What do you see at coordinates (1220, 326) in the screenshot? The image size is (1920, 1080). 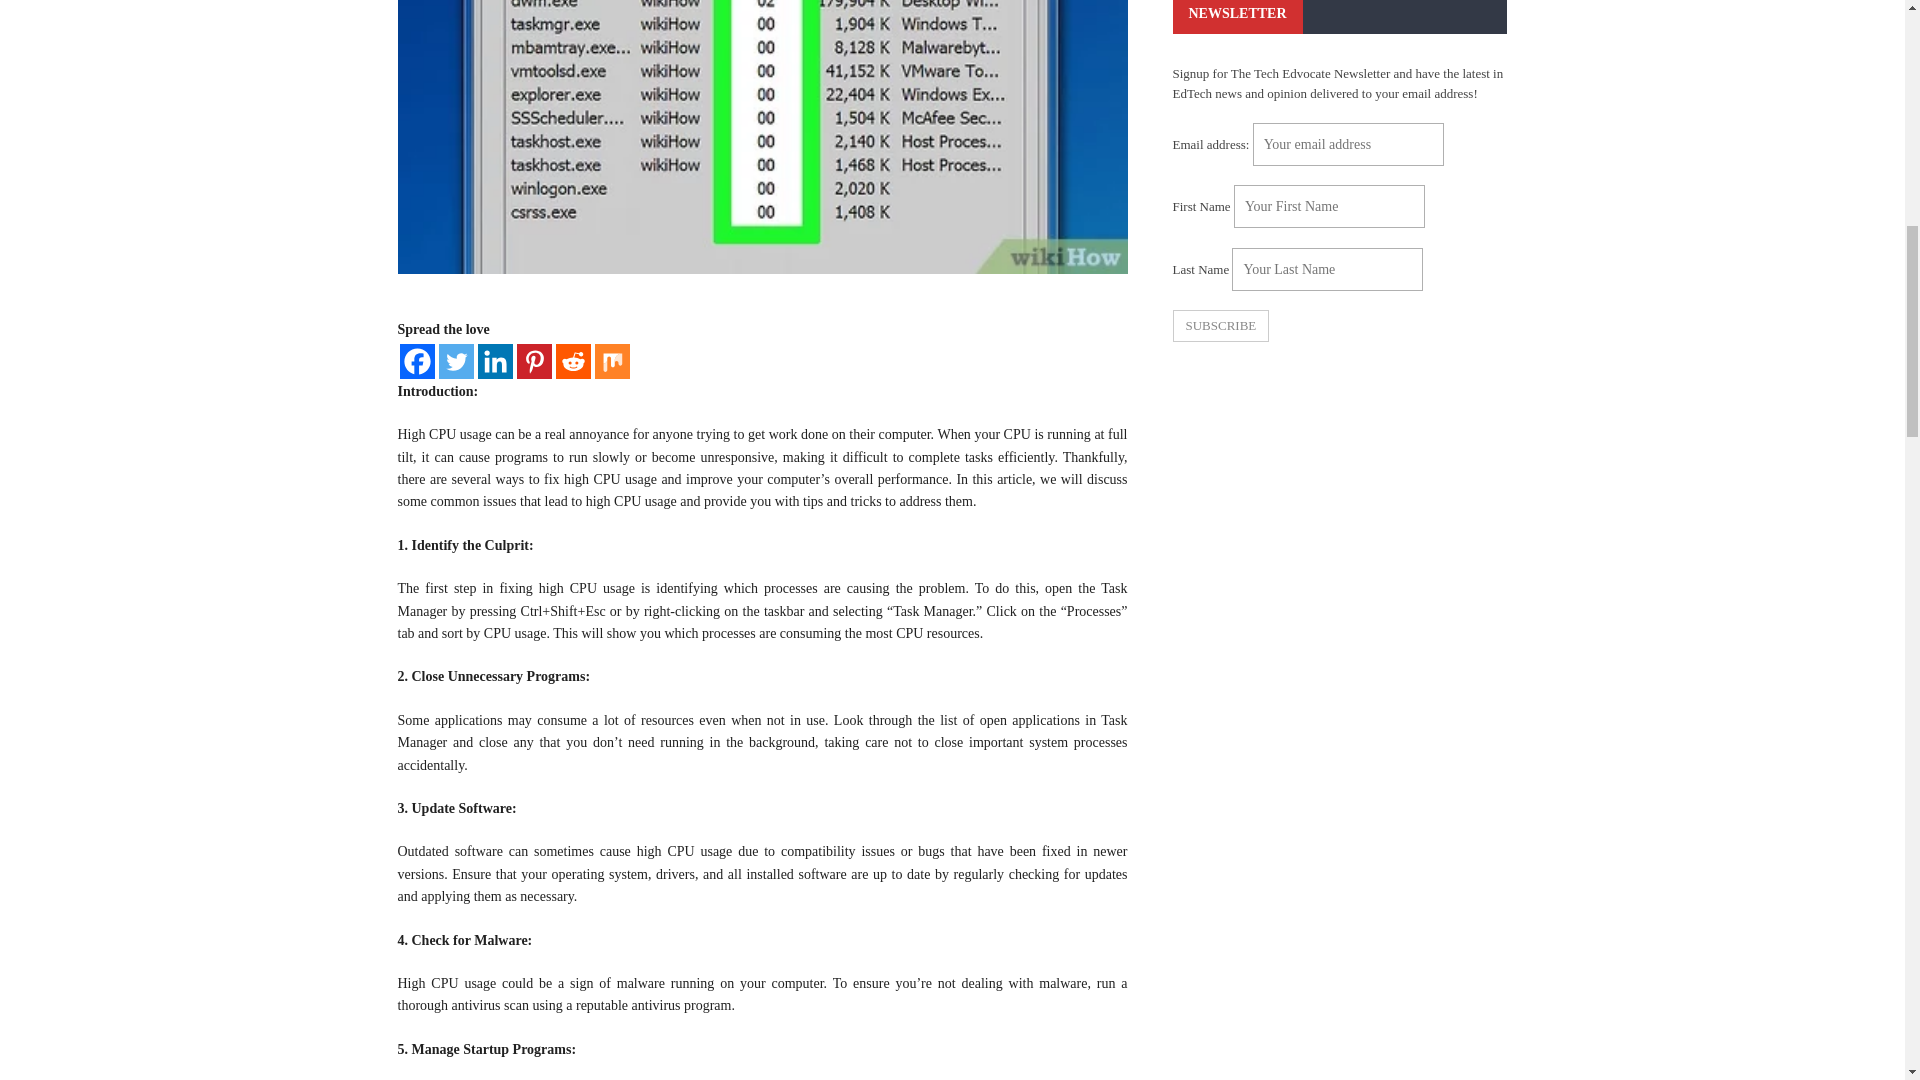 I see `Subscribe` at bounding box center [1220, 326].